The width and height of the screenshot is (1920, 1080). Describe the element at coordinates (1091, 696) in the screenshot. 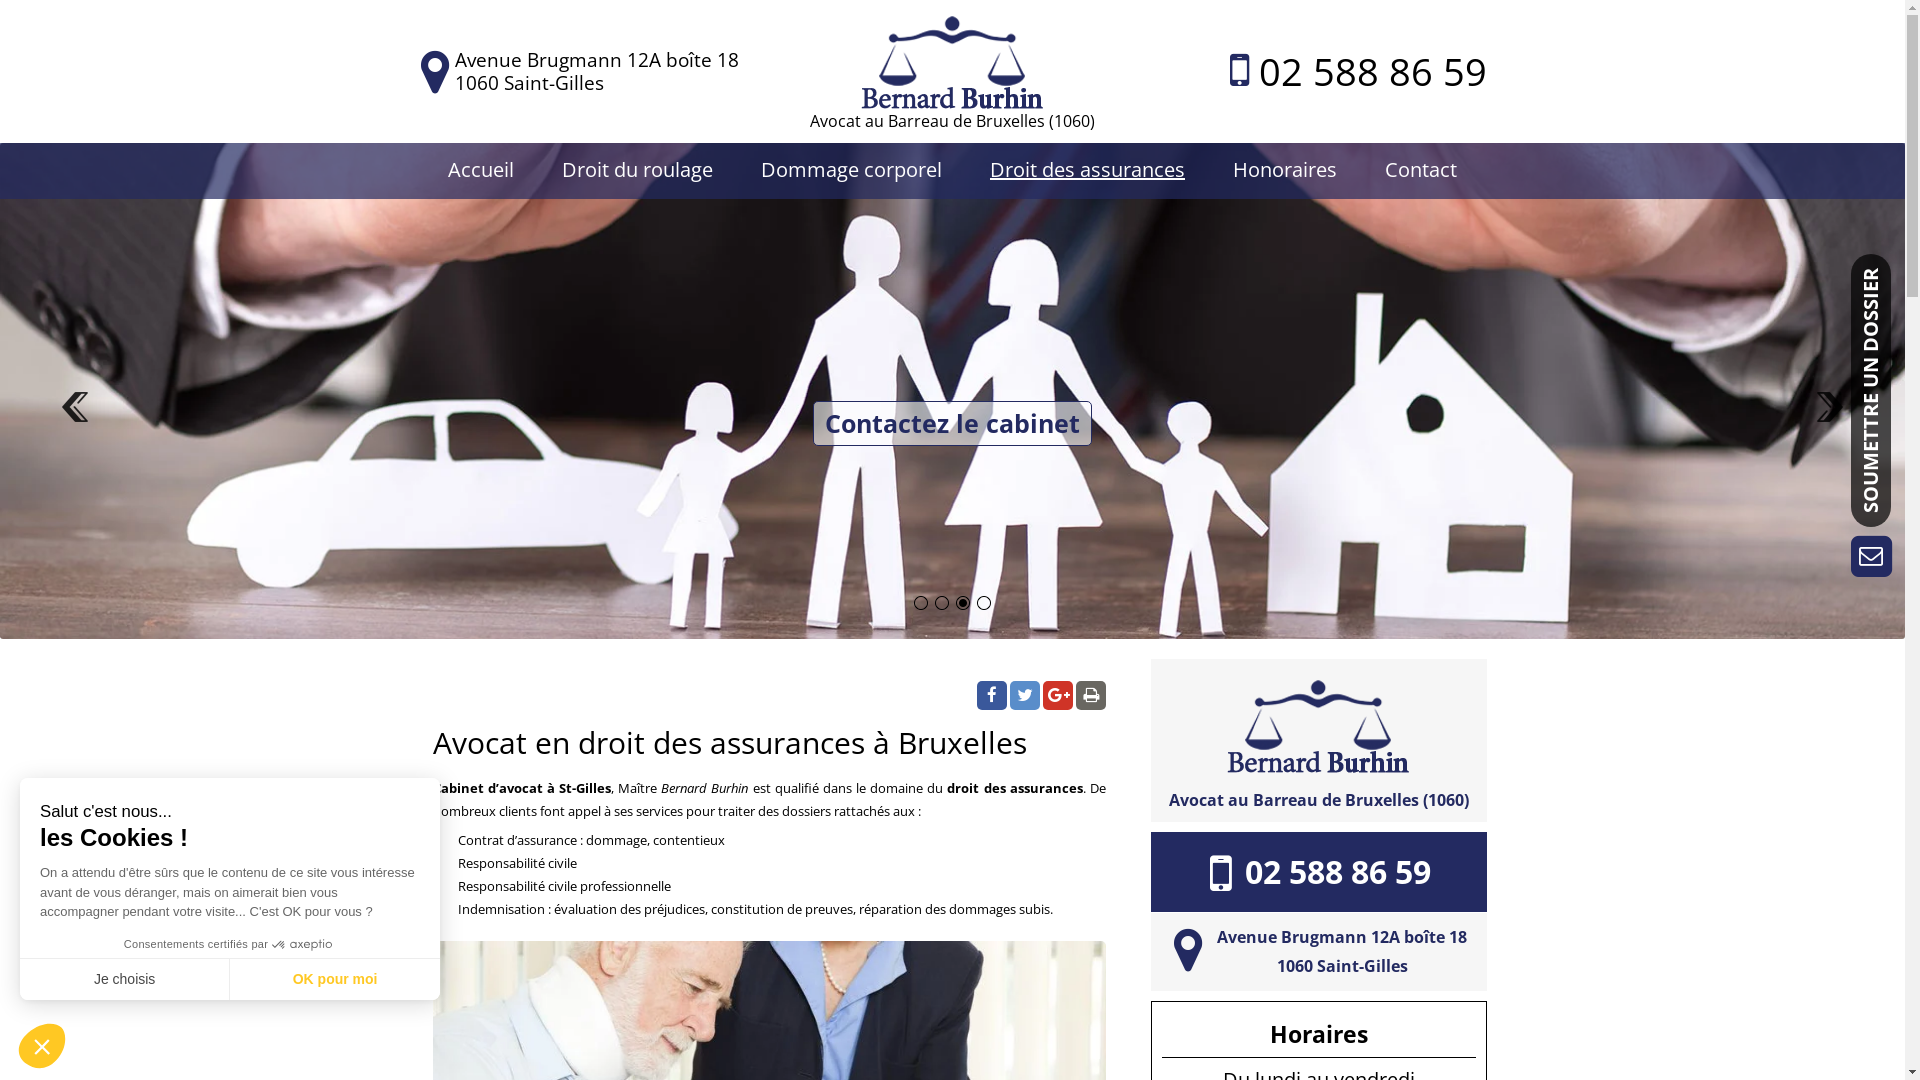

I see `Imprimer la carte de visite` at that location.